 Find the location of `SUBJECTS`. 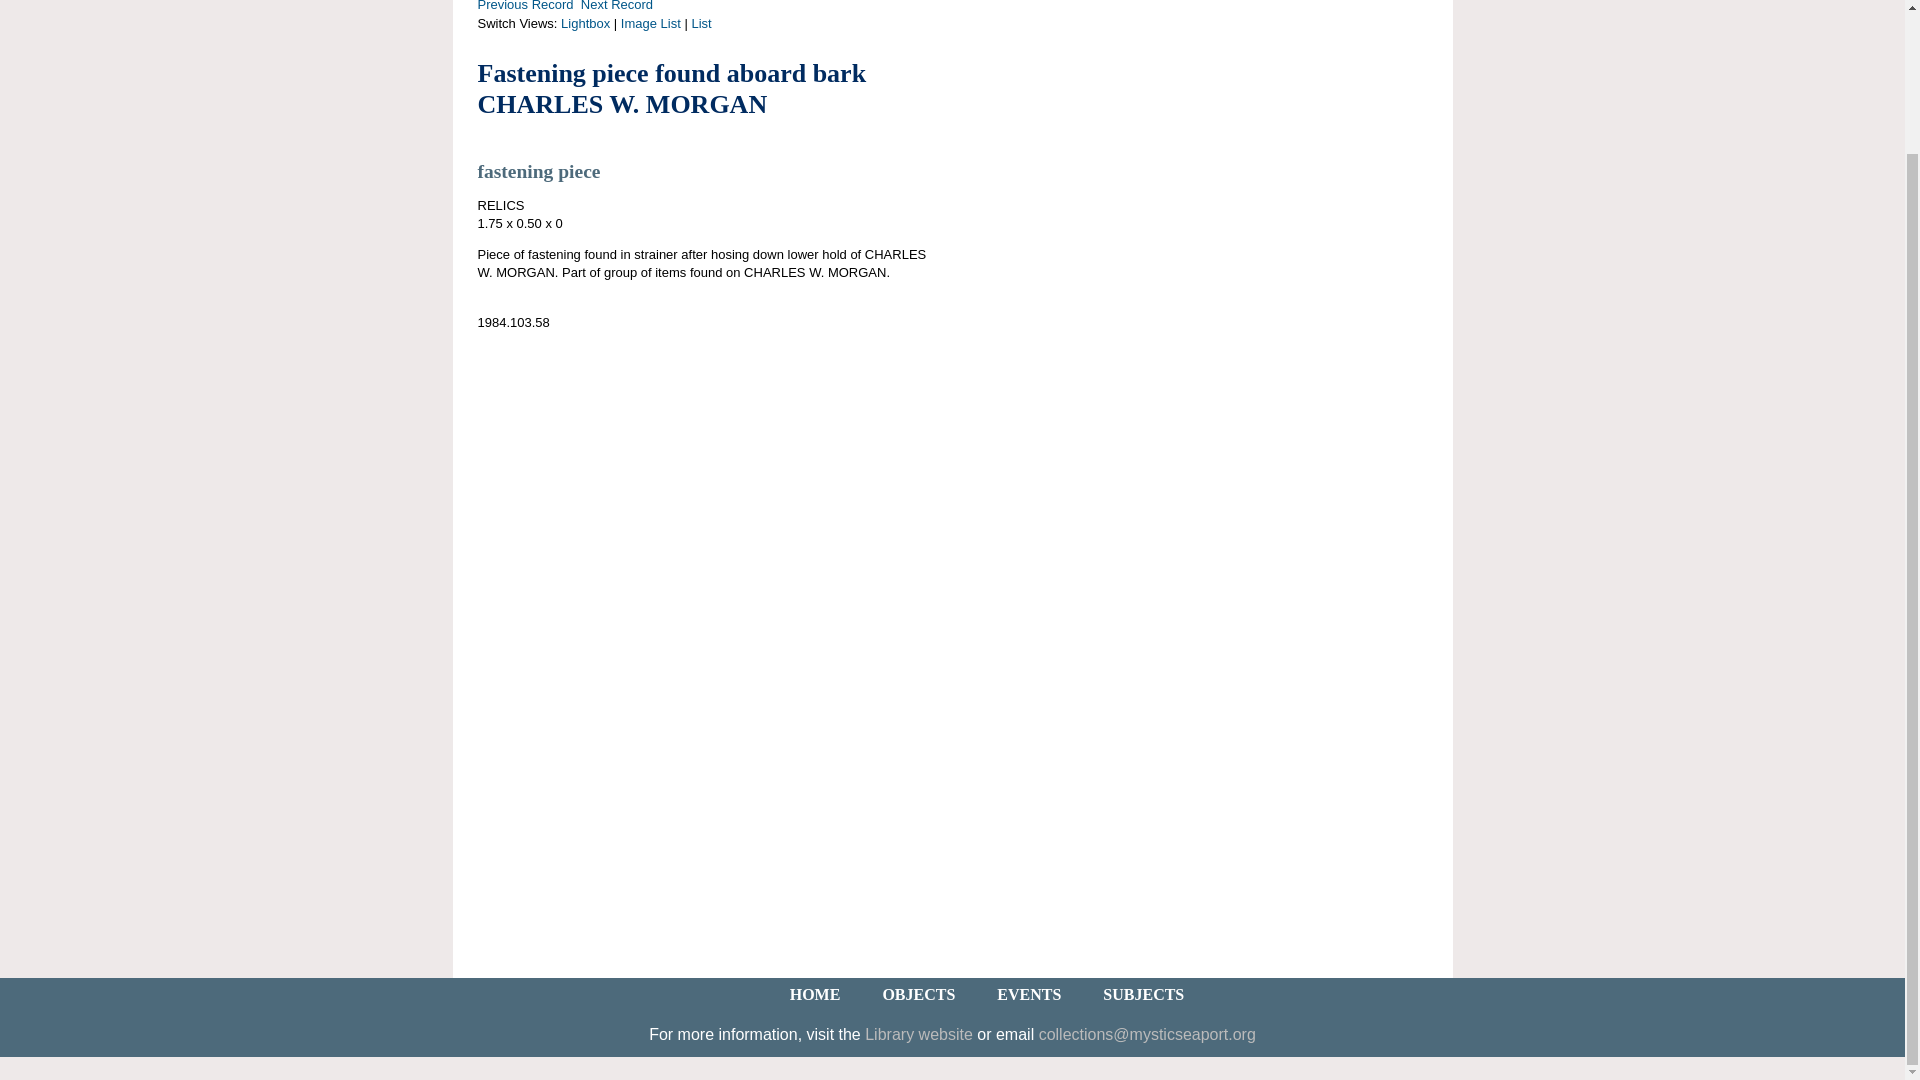

SUBJECTS is located at coordinates (1143, 994).